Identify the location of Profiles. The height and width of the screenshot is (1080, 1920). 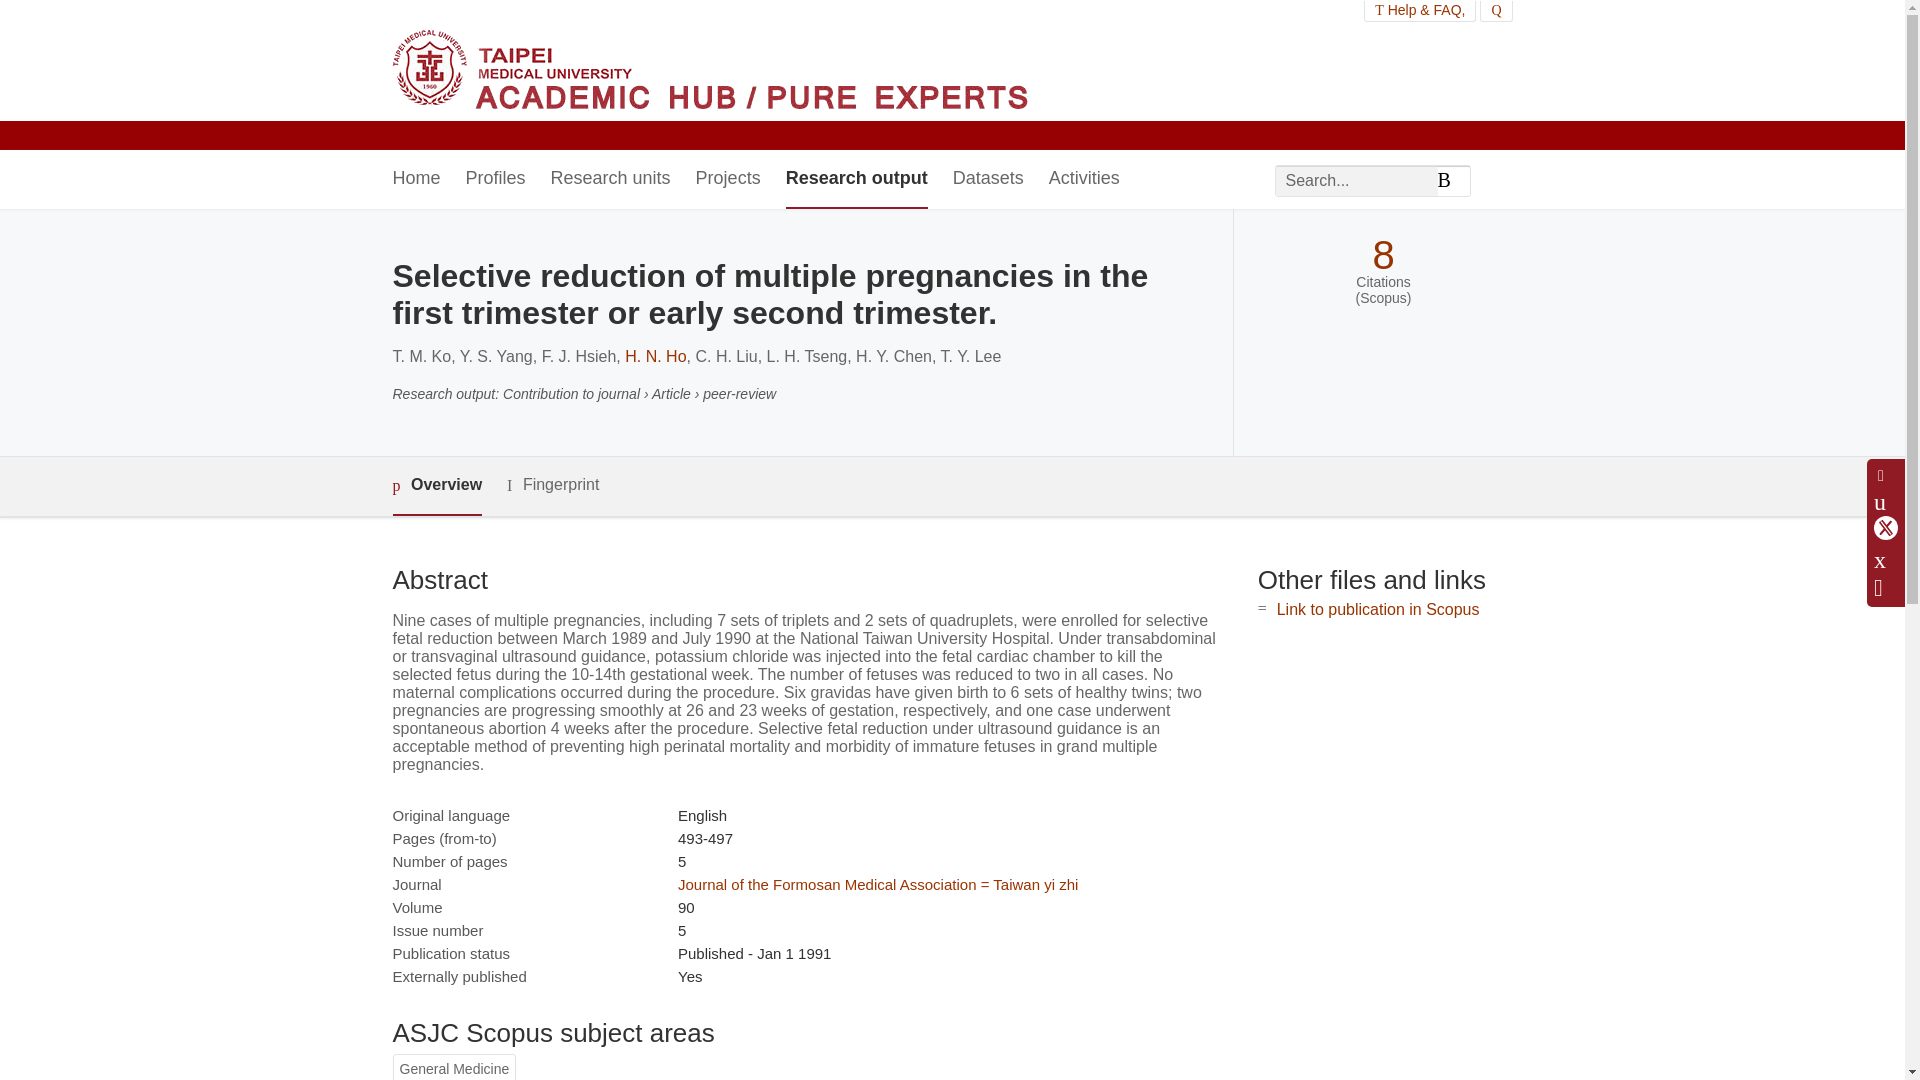
(496, 180).